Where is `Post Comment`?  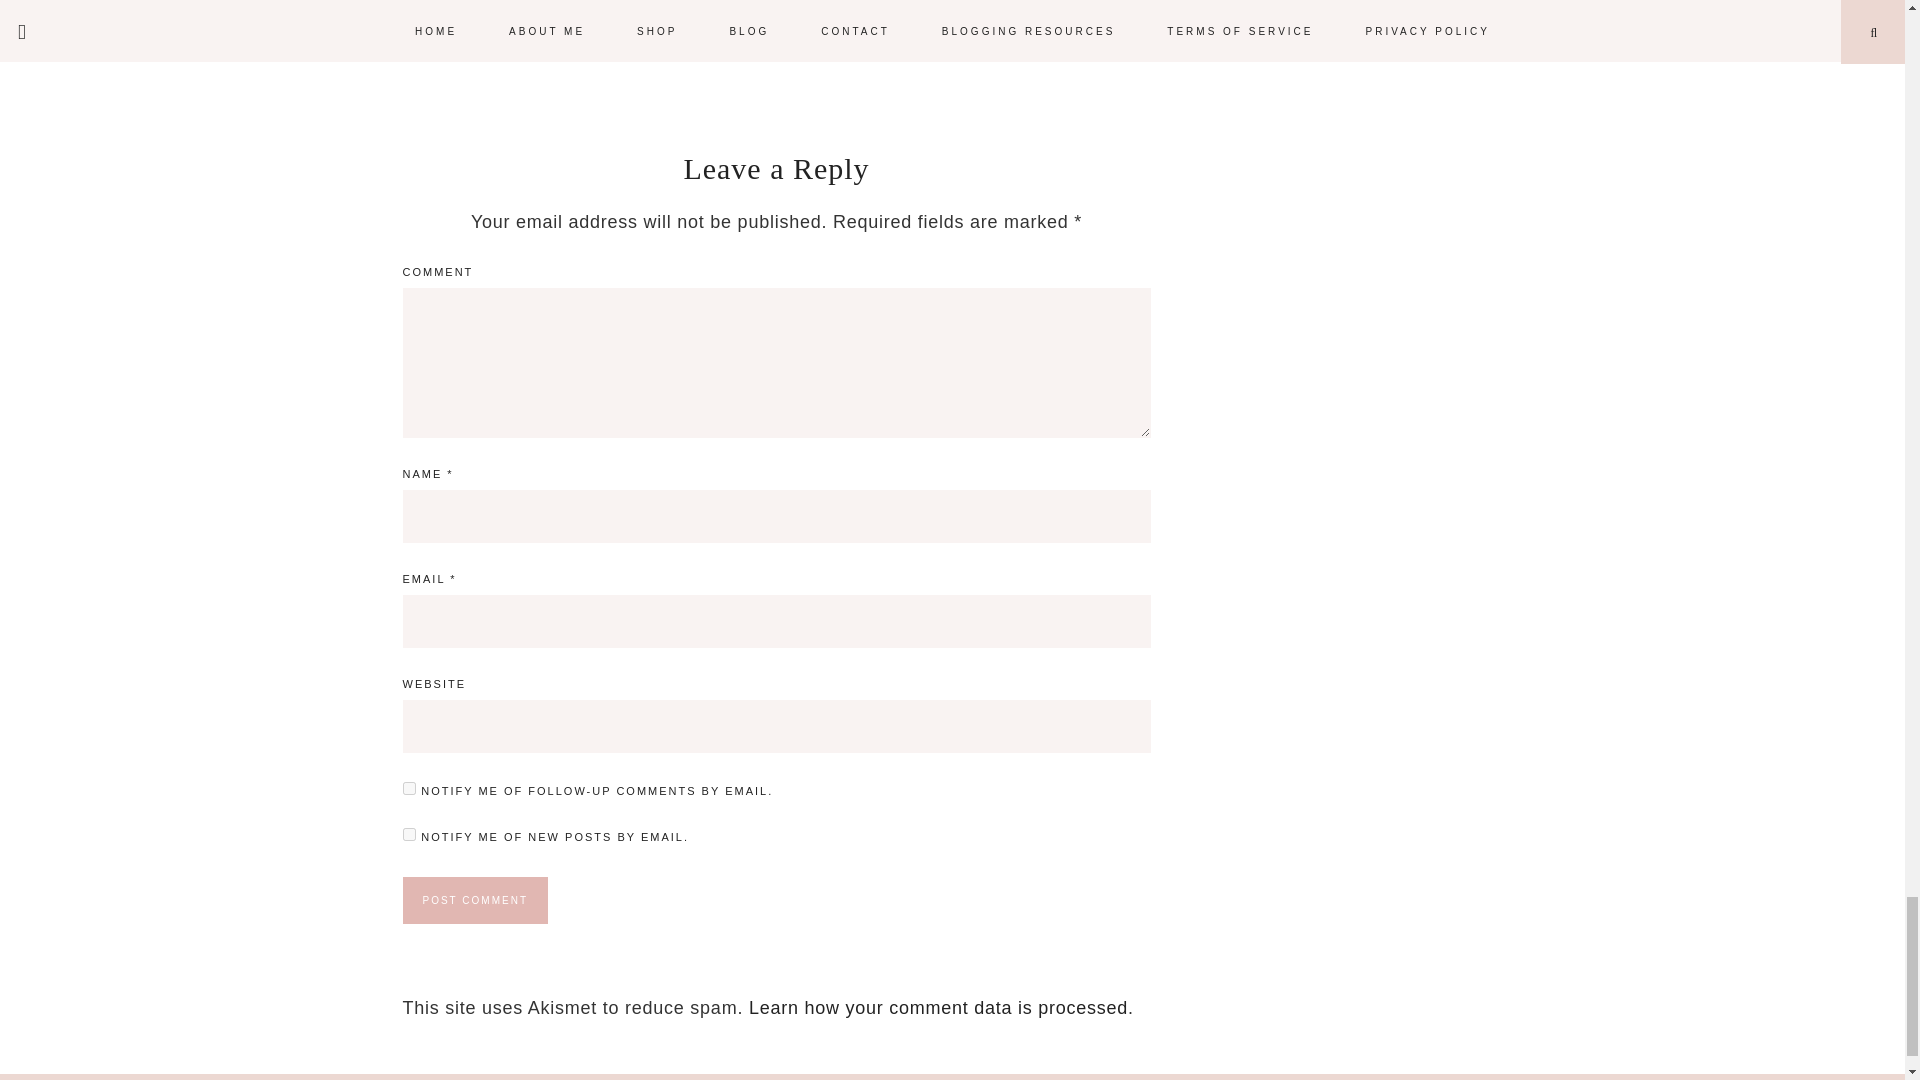 Post Comment is located at coordinates (474, 900).